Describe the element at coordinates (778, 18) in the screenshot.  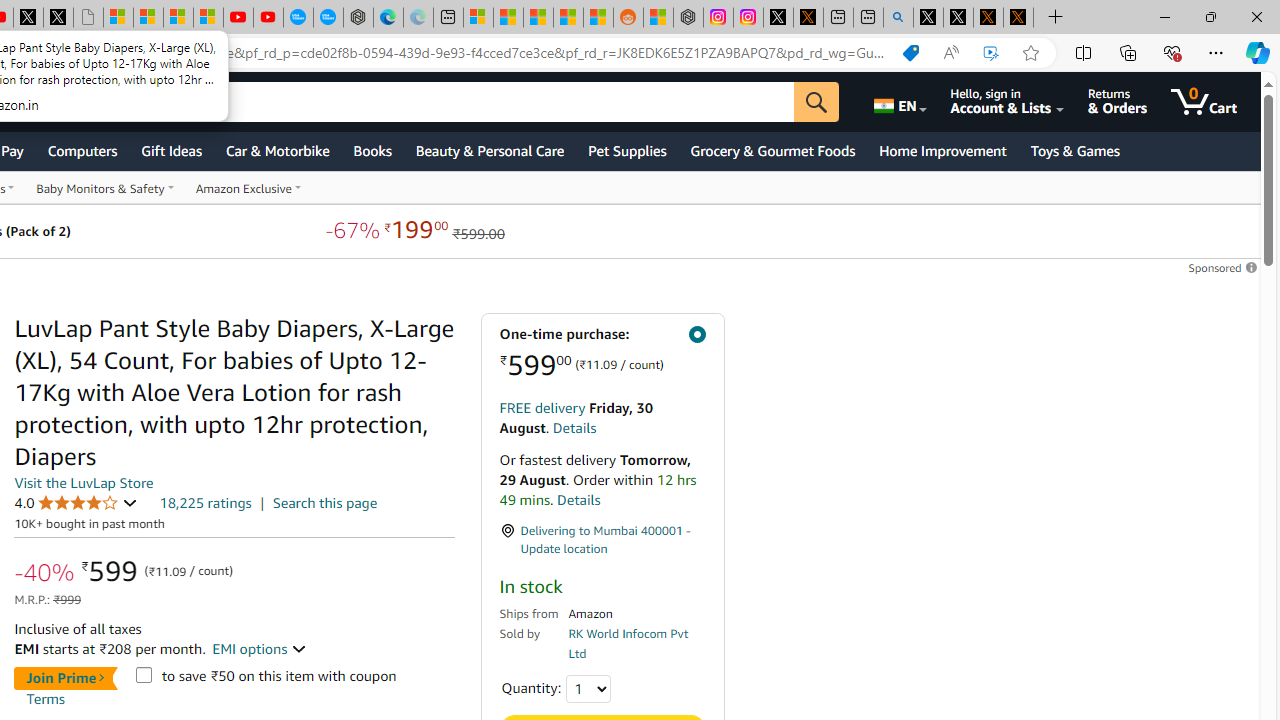
I see `Log in to X / X` at that location.